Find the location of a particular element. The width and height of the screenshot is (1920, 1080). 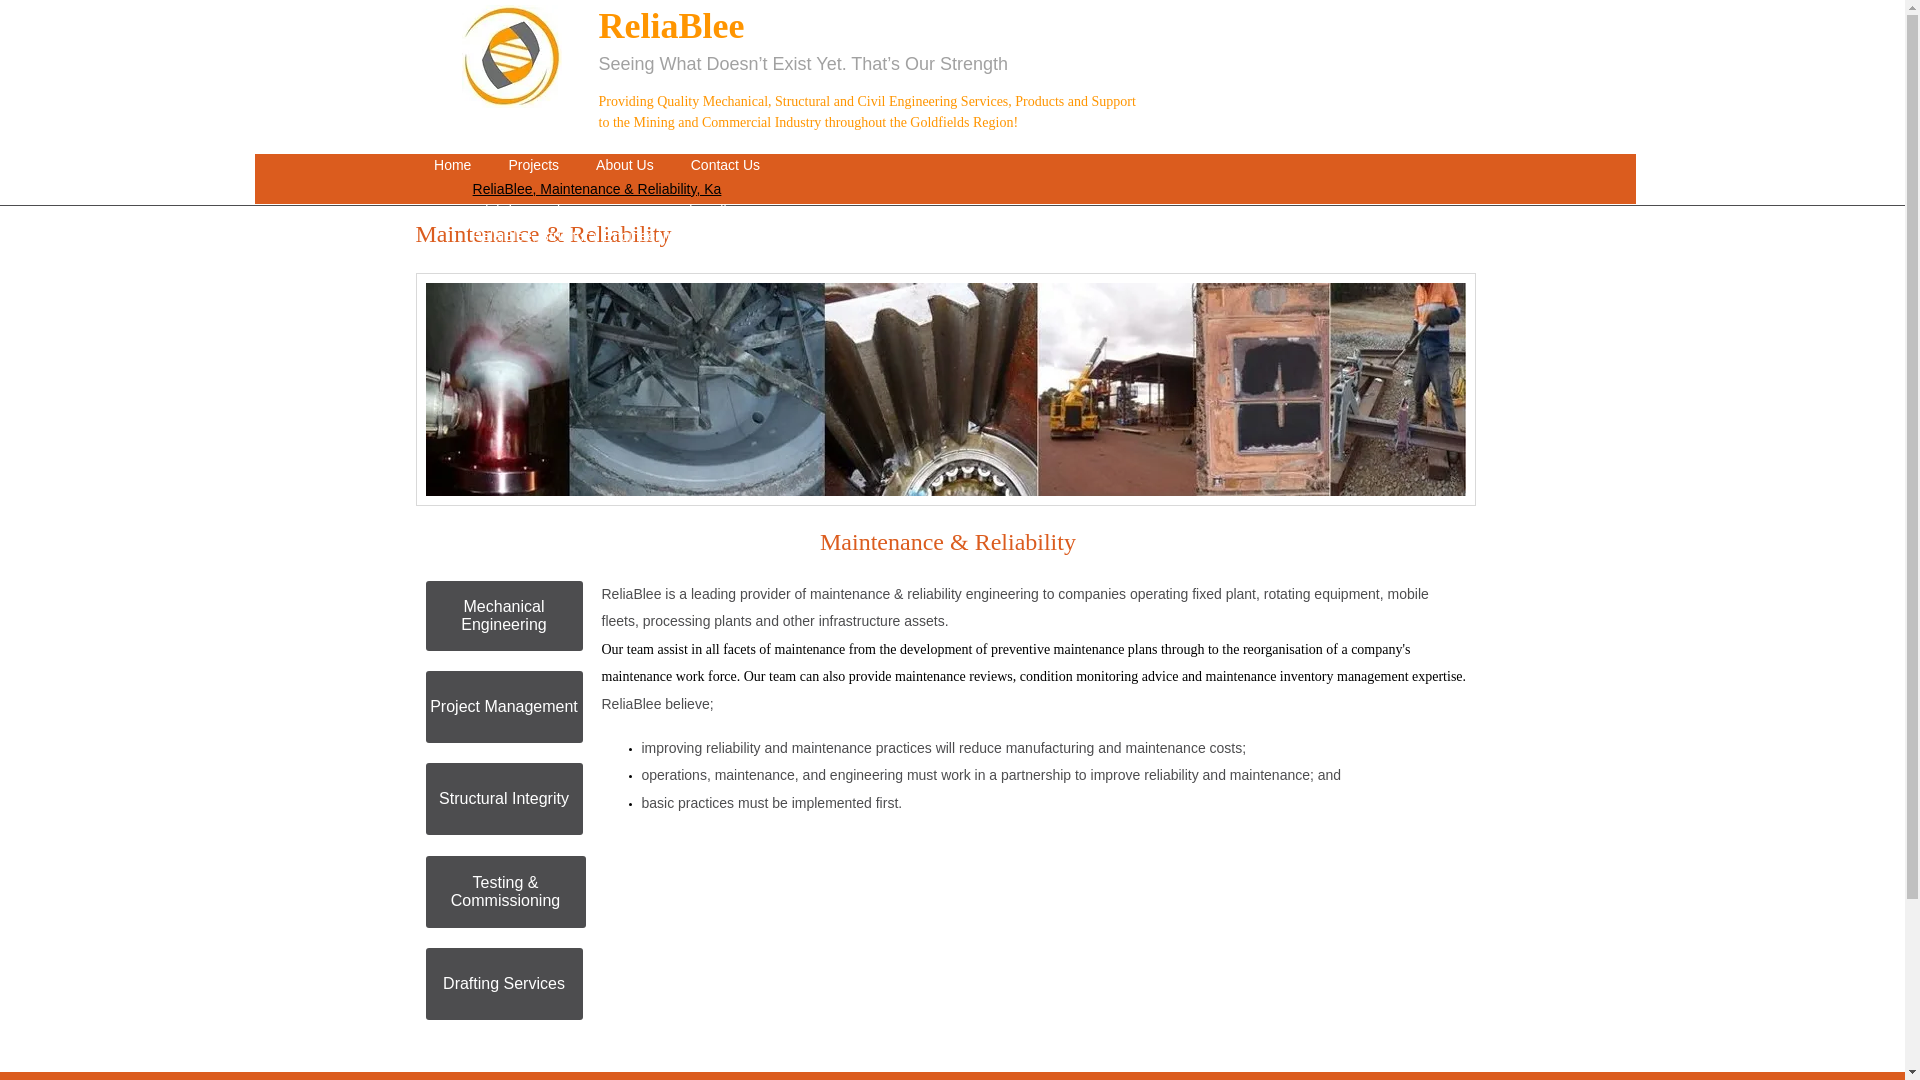

Projects is located at coordinates (533, 166).